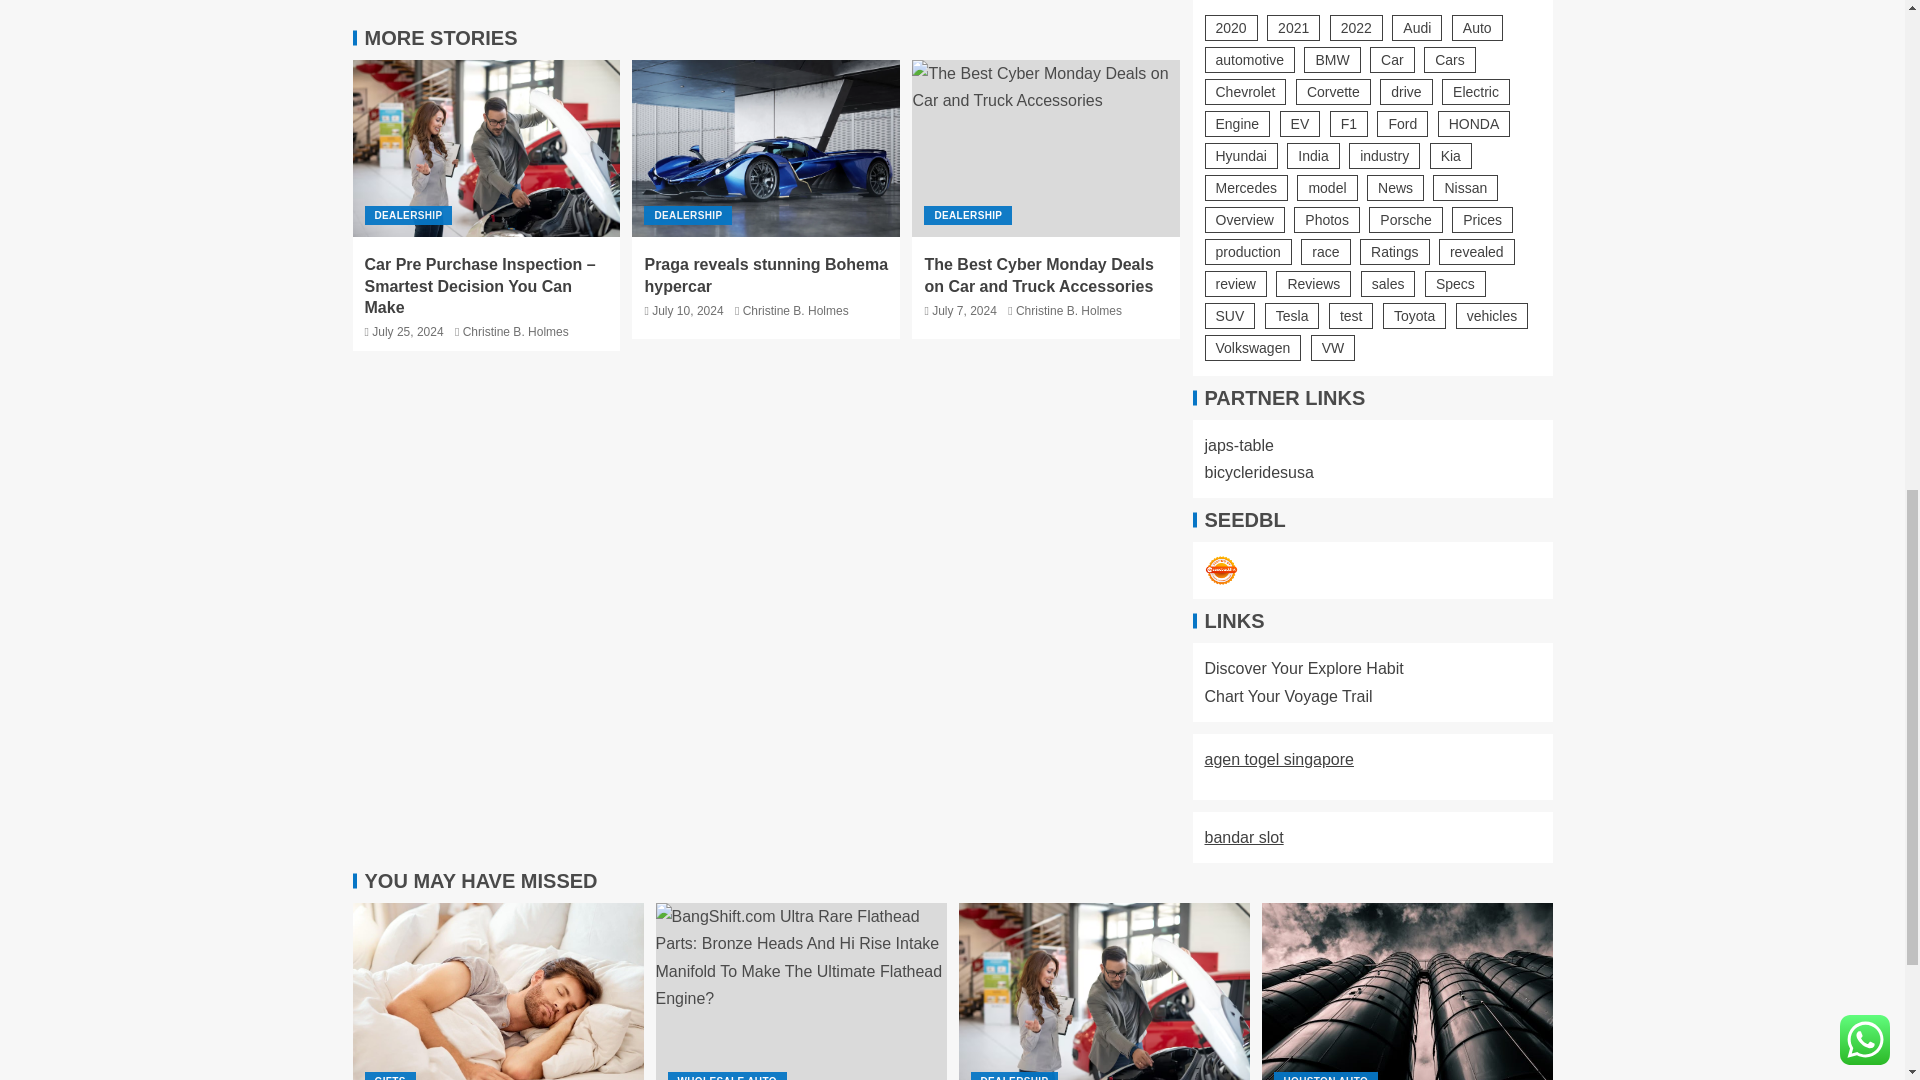  I want to click on DEALERSHIP, so click(687, 215).